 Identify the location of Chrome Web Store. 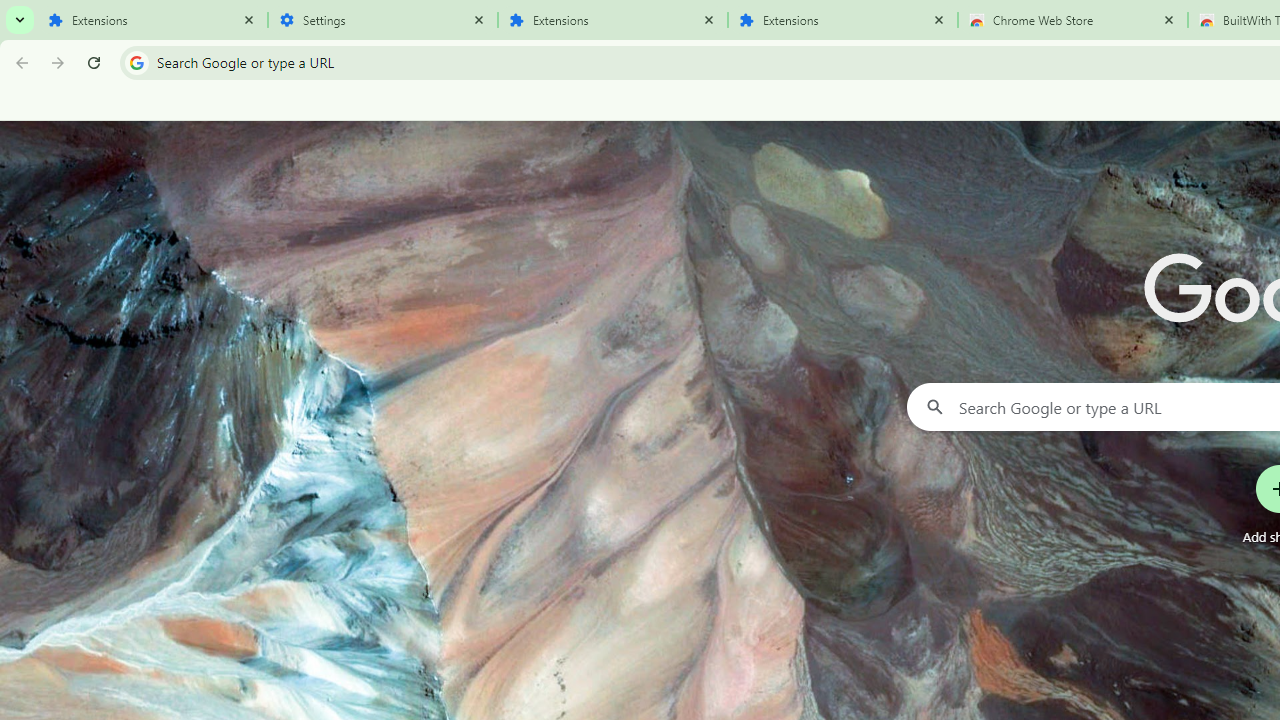
(1072, 20).